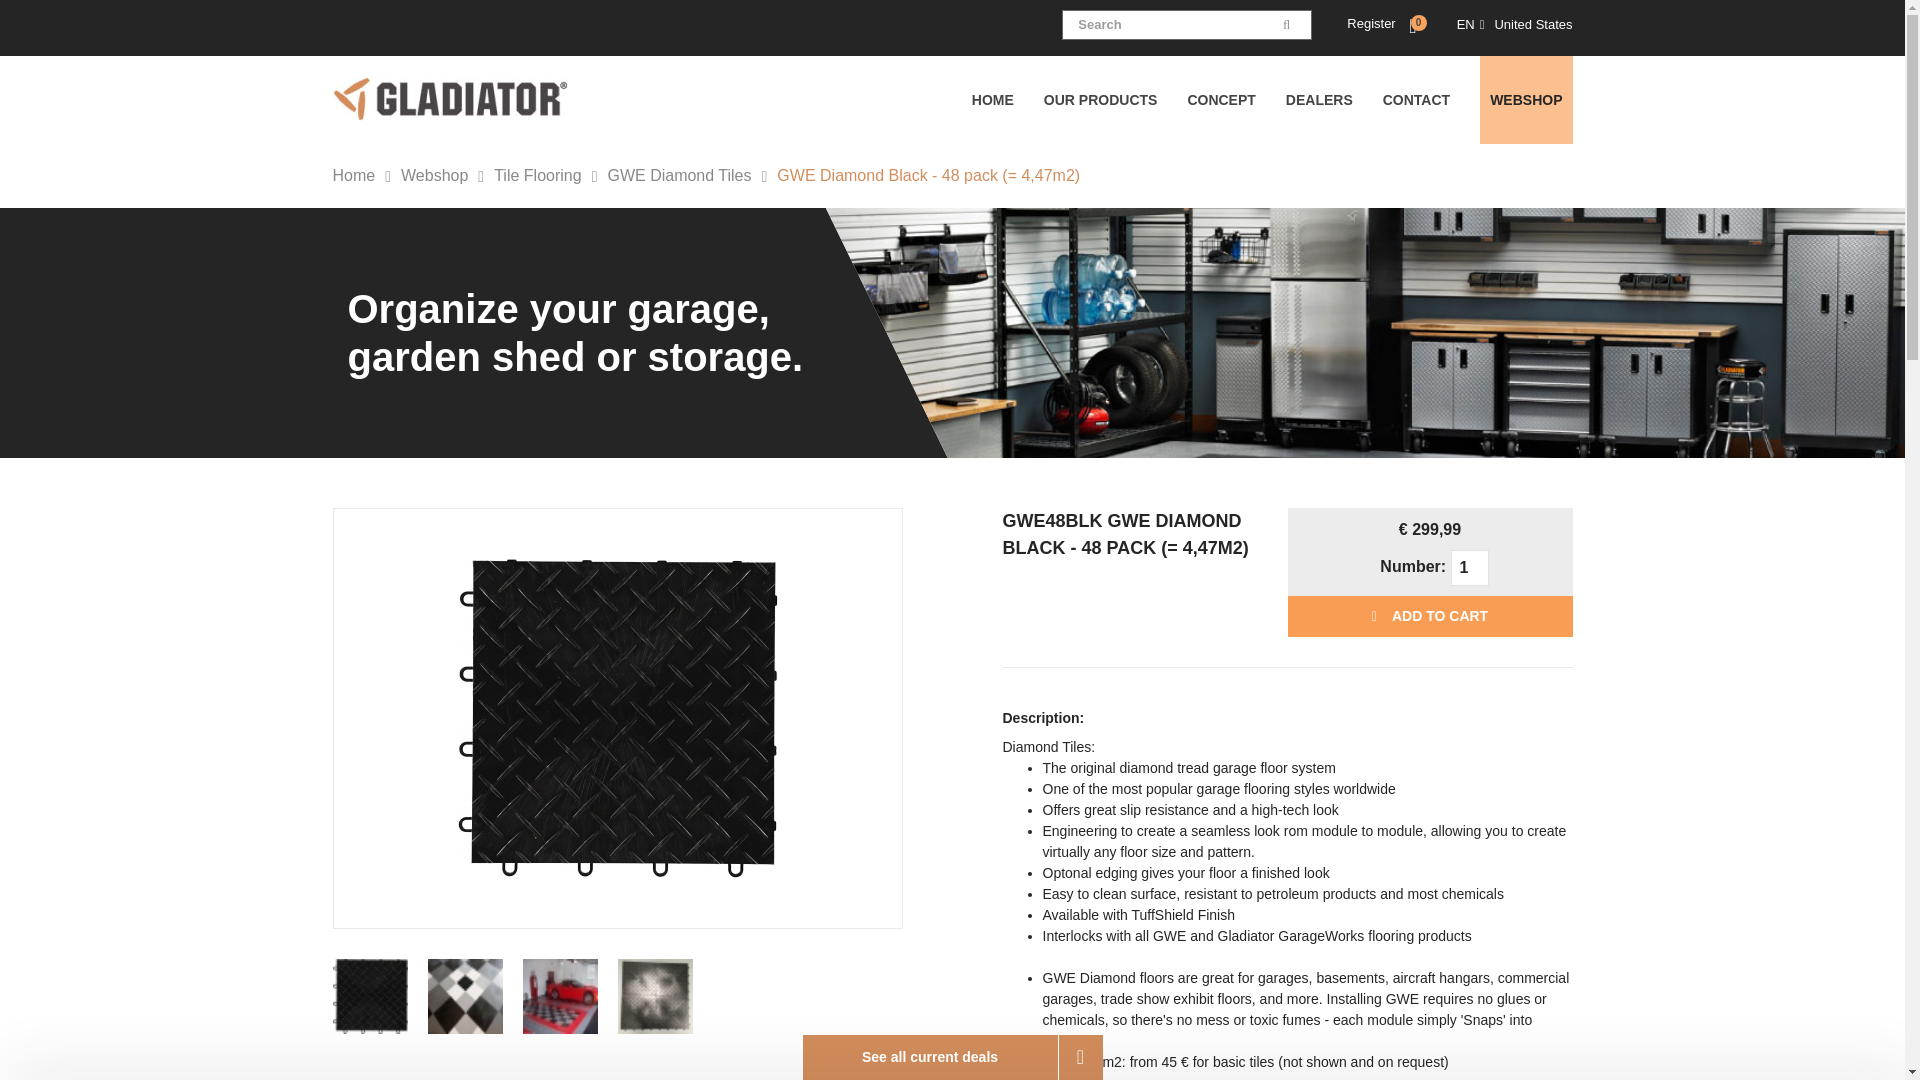  Describe the element at coordinates (1008, 100) in the screenshot. I see `HOME` at that location.